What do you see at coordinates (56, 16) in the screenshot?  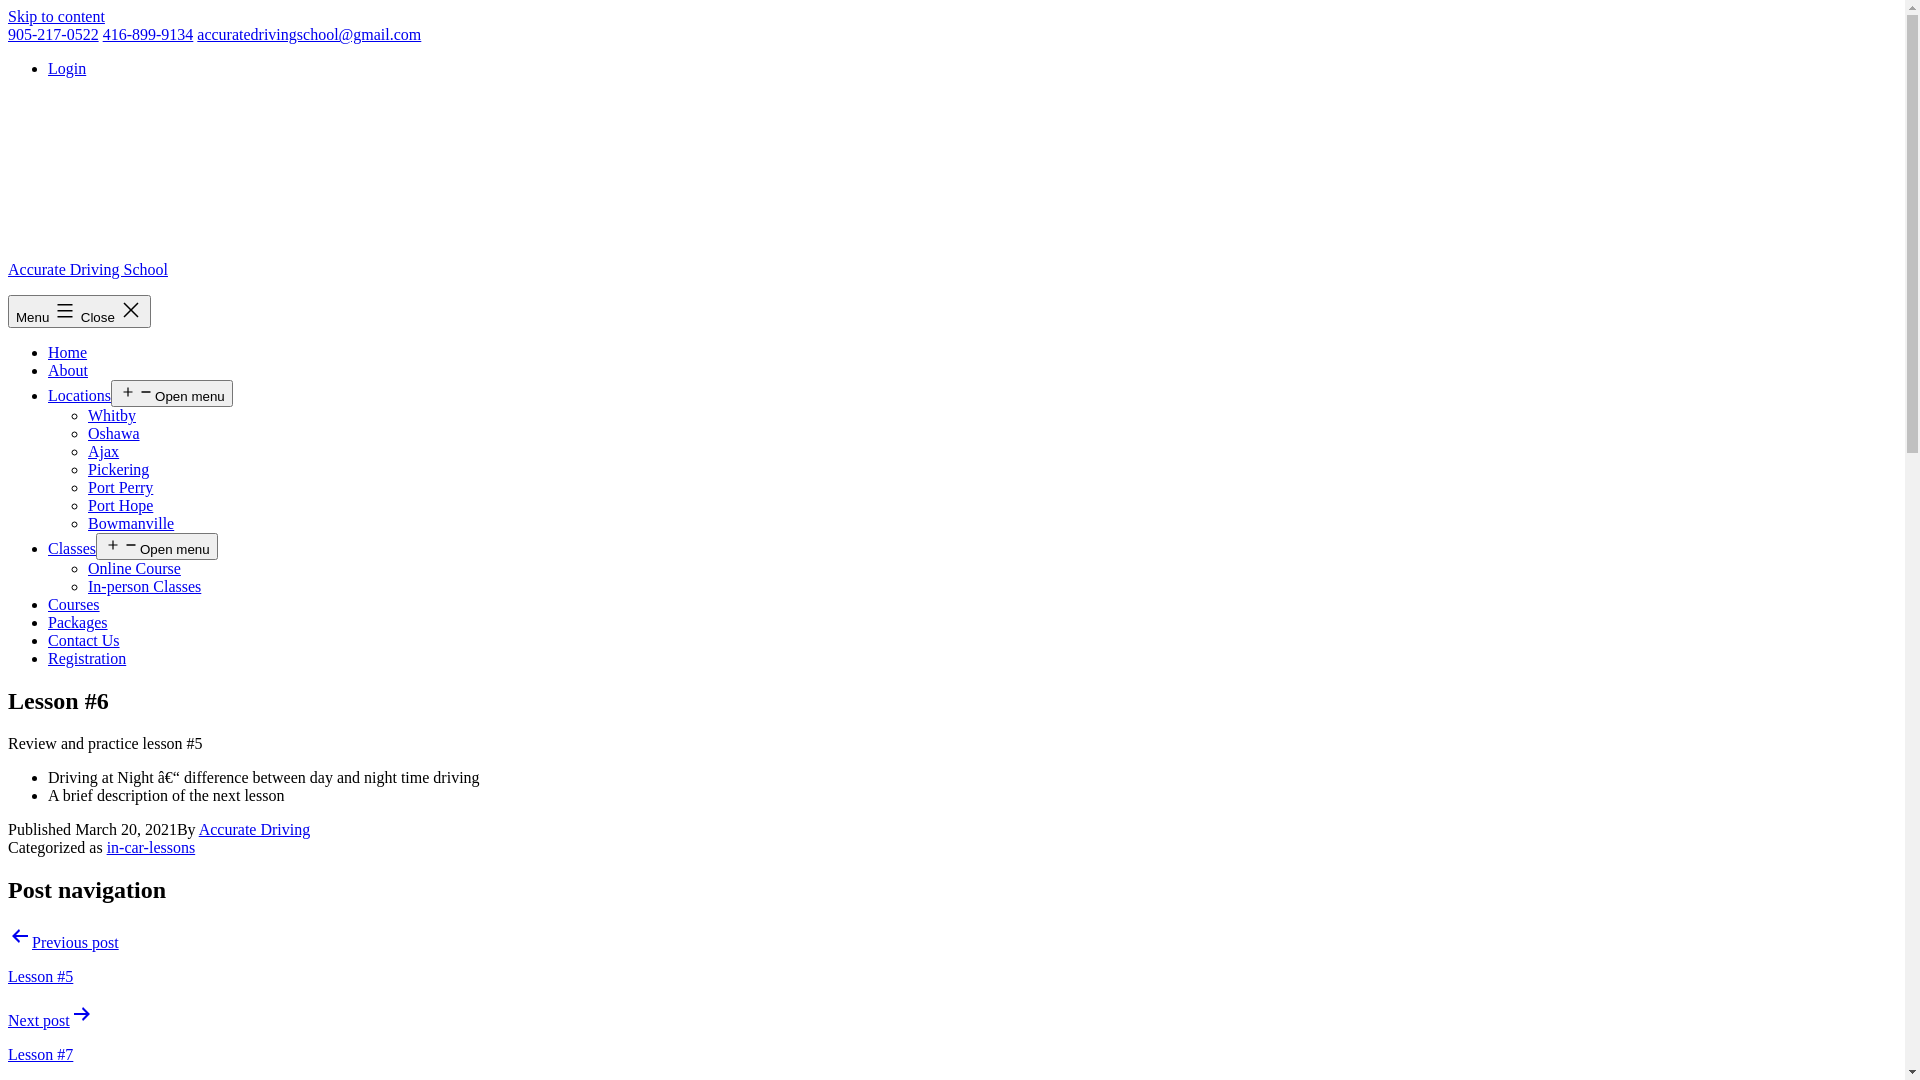 I see `Skip to content` at bounding box center [56, 16].